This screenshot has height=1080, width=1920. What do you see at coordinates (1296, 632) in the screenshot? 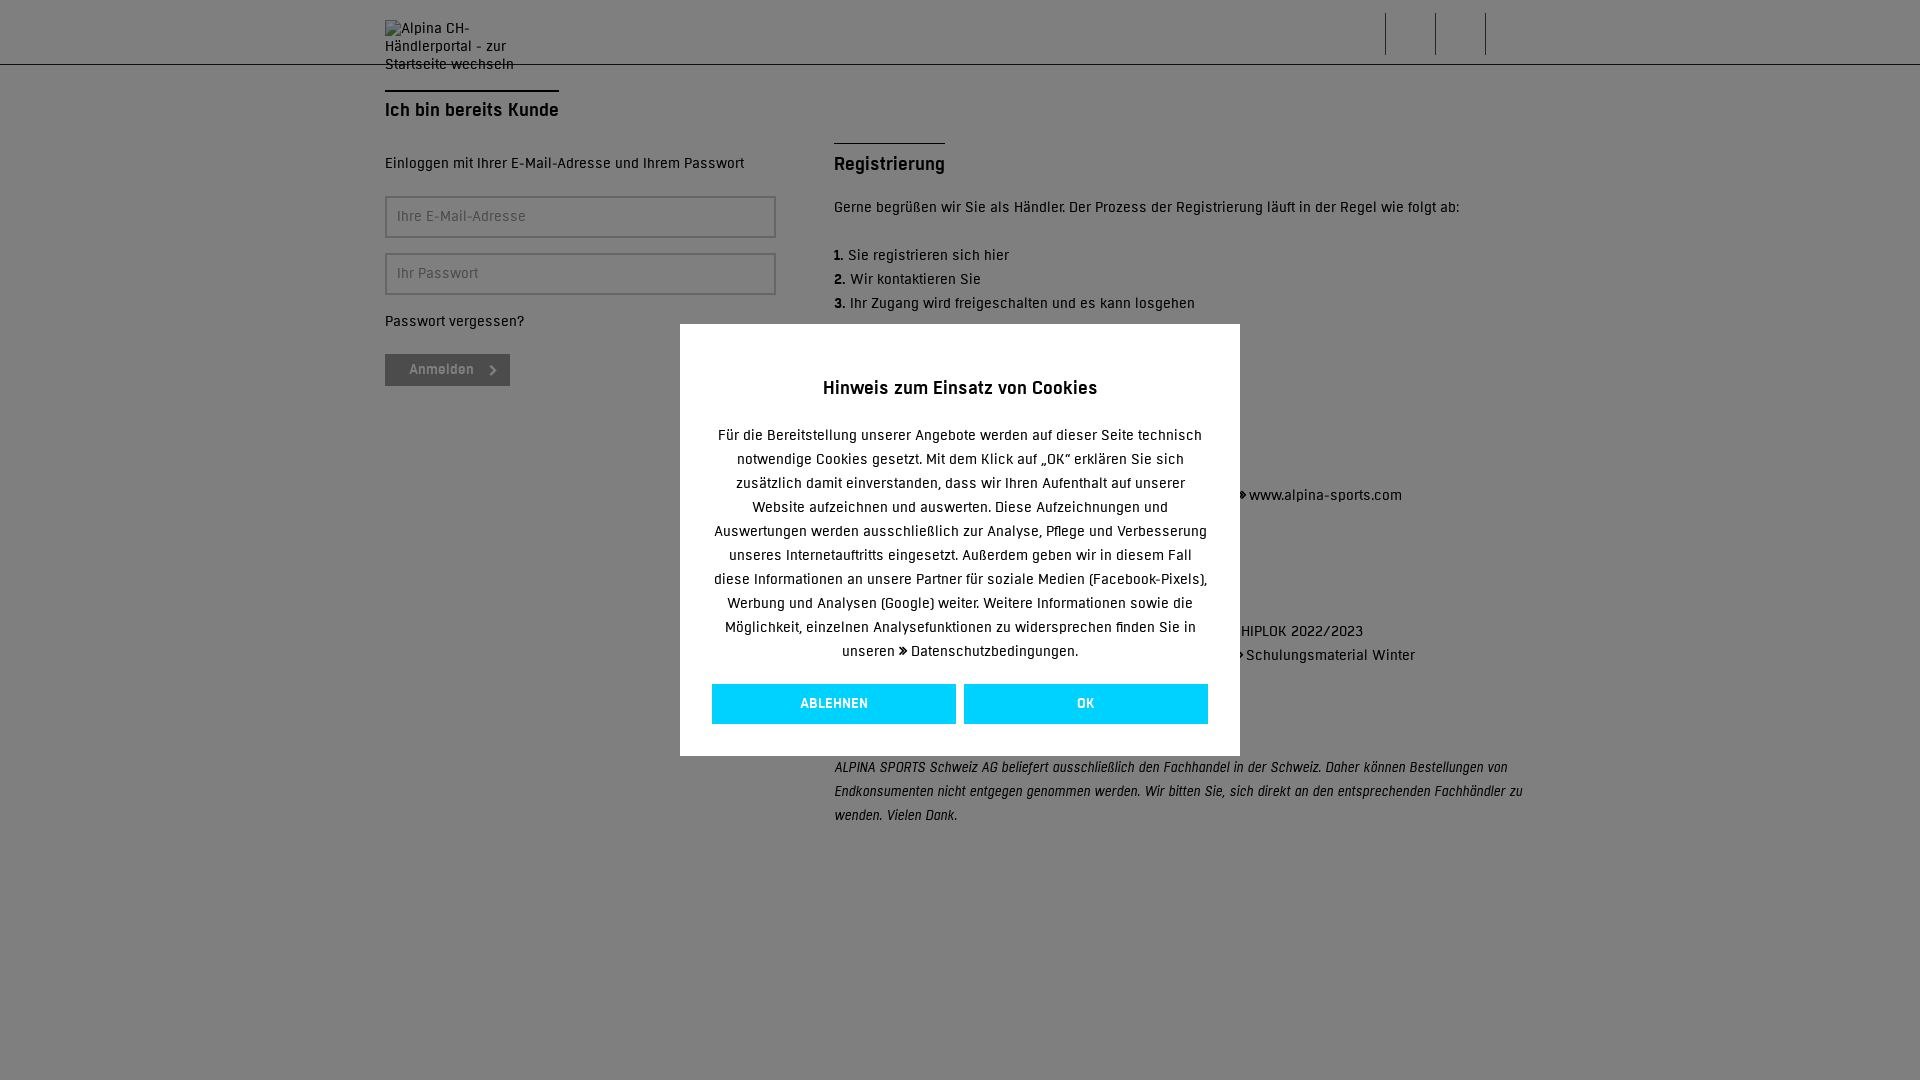
I see `HIPLOK 2022/2023` at bounding box center [1296, 632].